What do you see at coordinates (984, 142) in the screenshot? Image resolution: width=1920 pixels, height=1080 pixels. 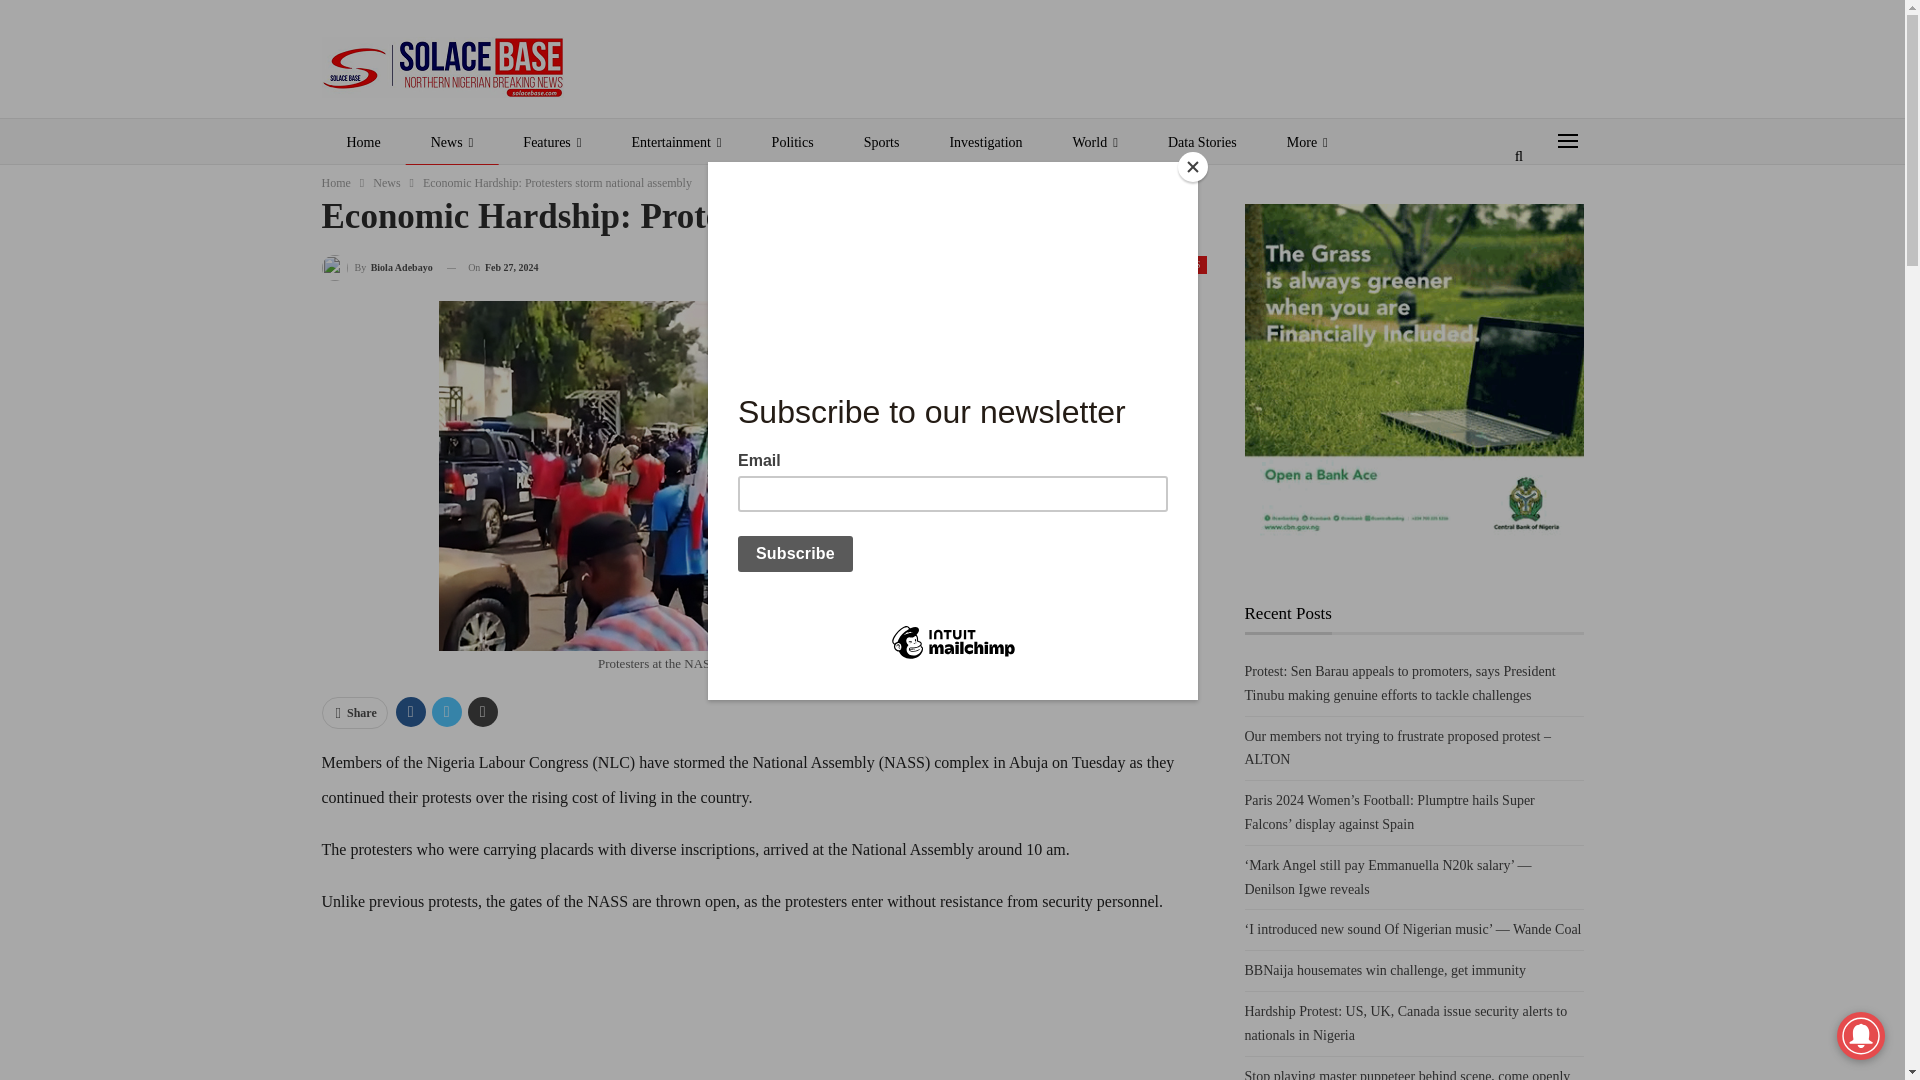 I see `Investigation` at bounding box center [984, 142].